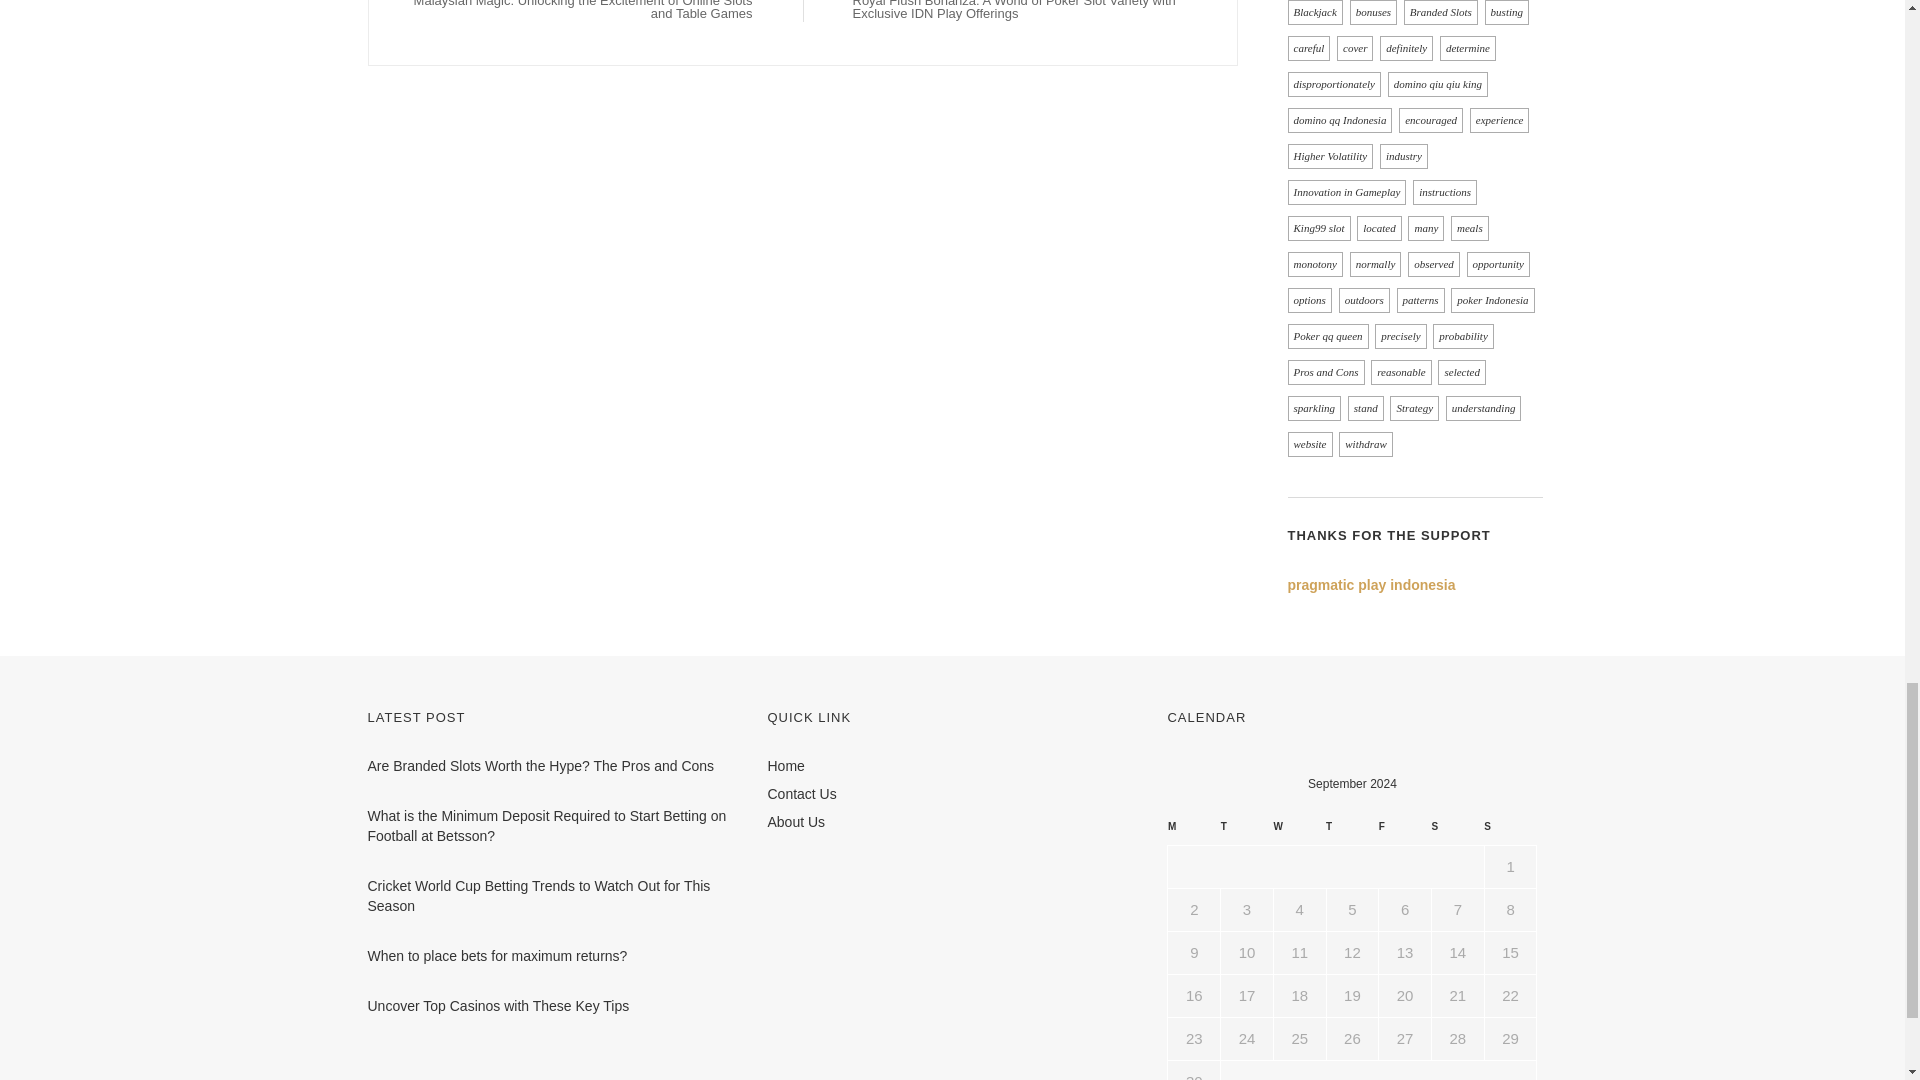  What do you see at coordinates (1405, 831) in the screenshot?
I see `Friday` at bounding box center [1405, 831].